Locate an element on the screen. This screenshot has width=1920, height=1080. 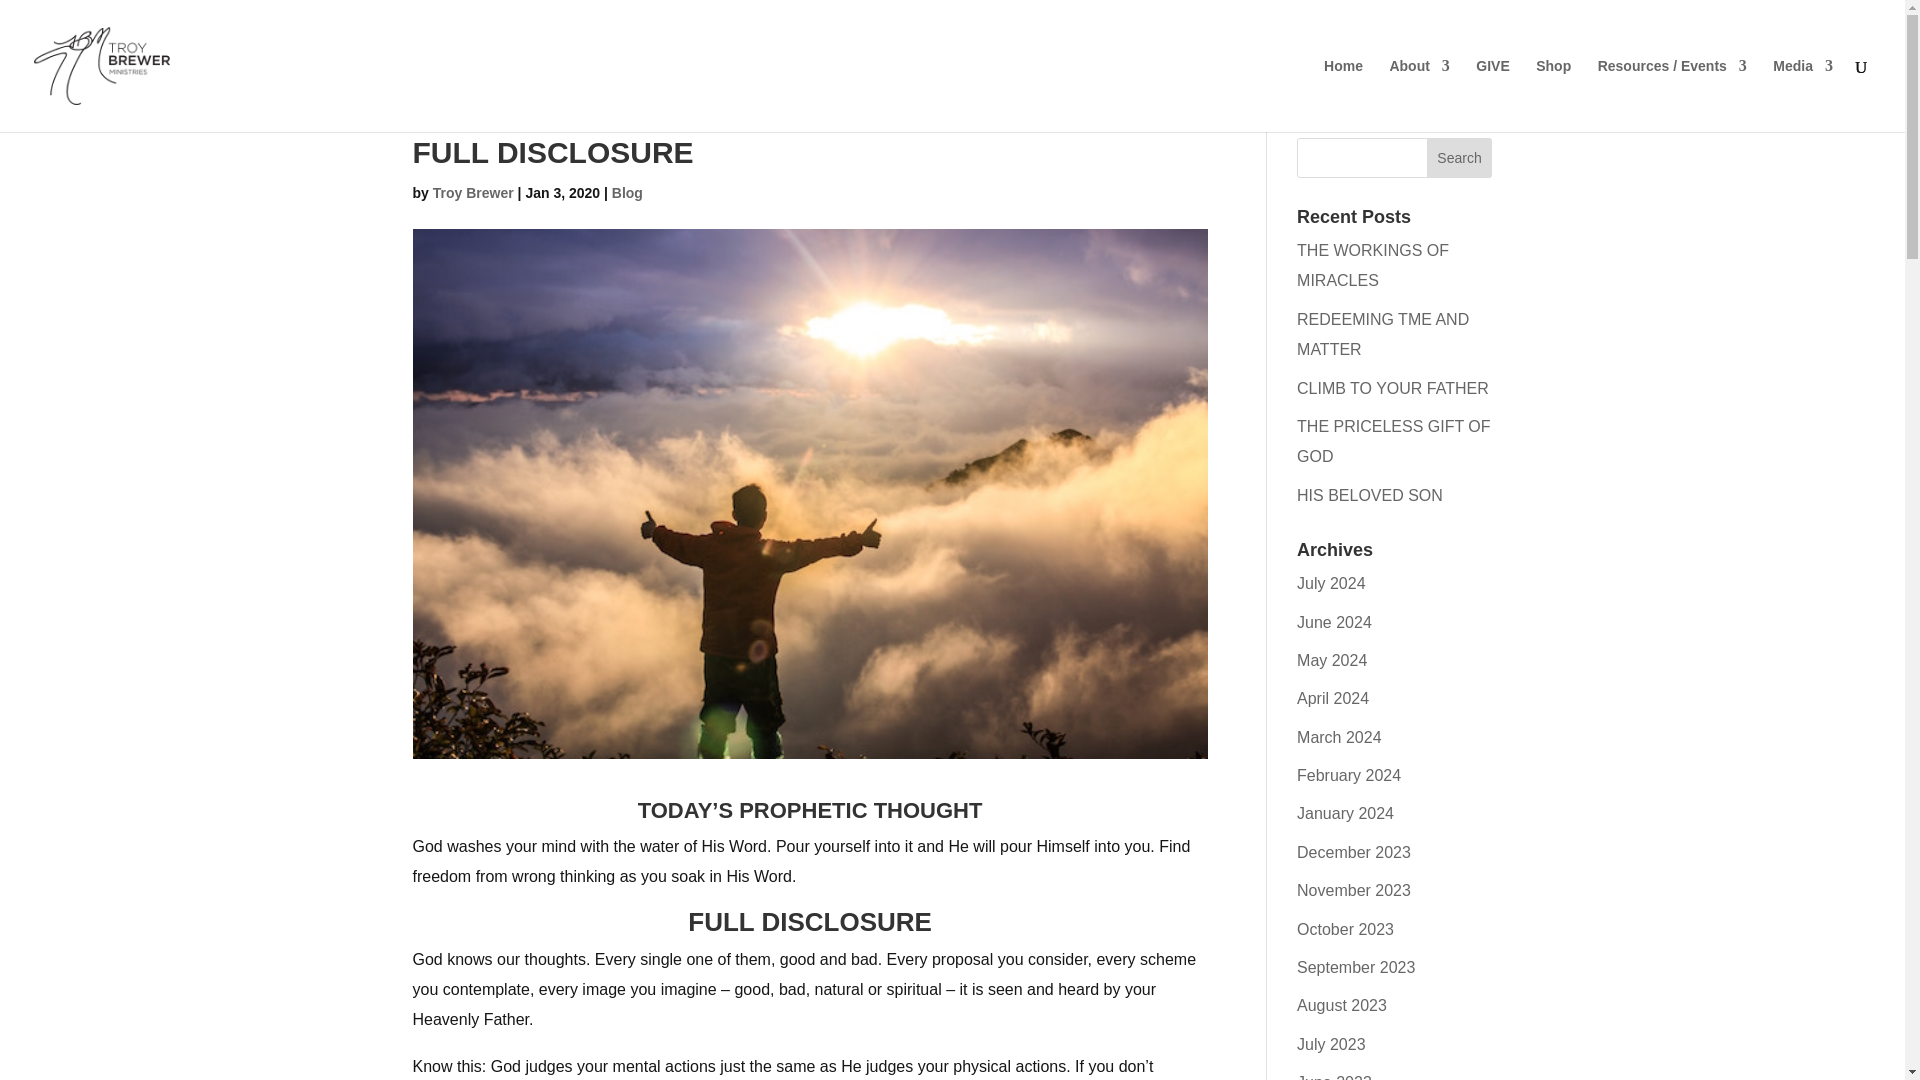
Search is located at coordinates (1460, 158).